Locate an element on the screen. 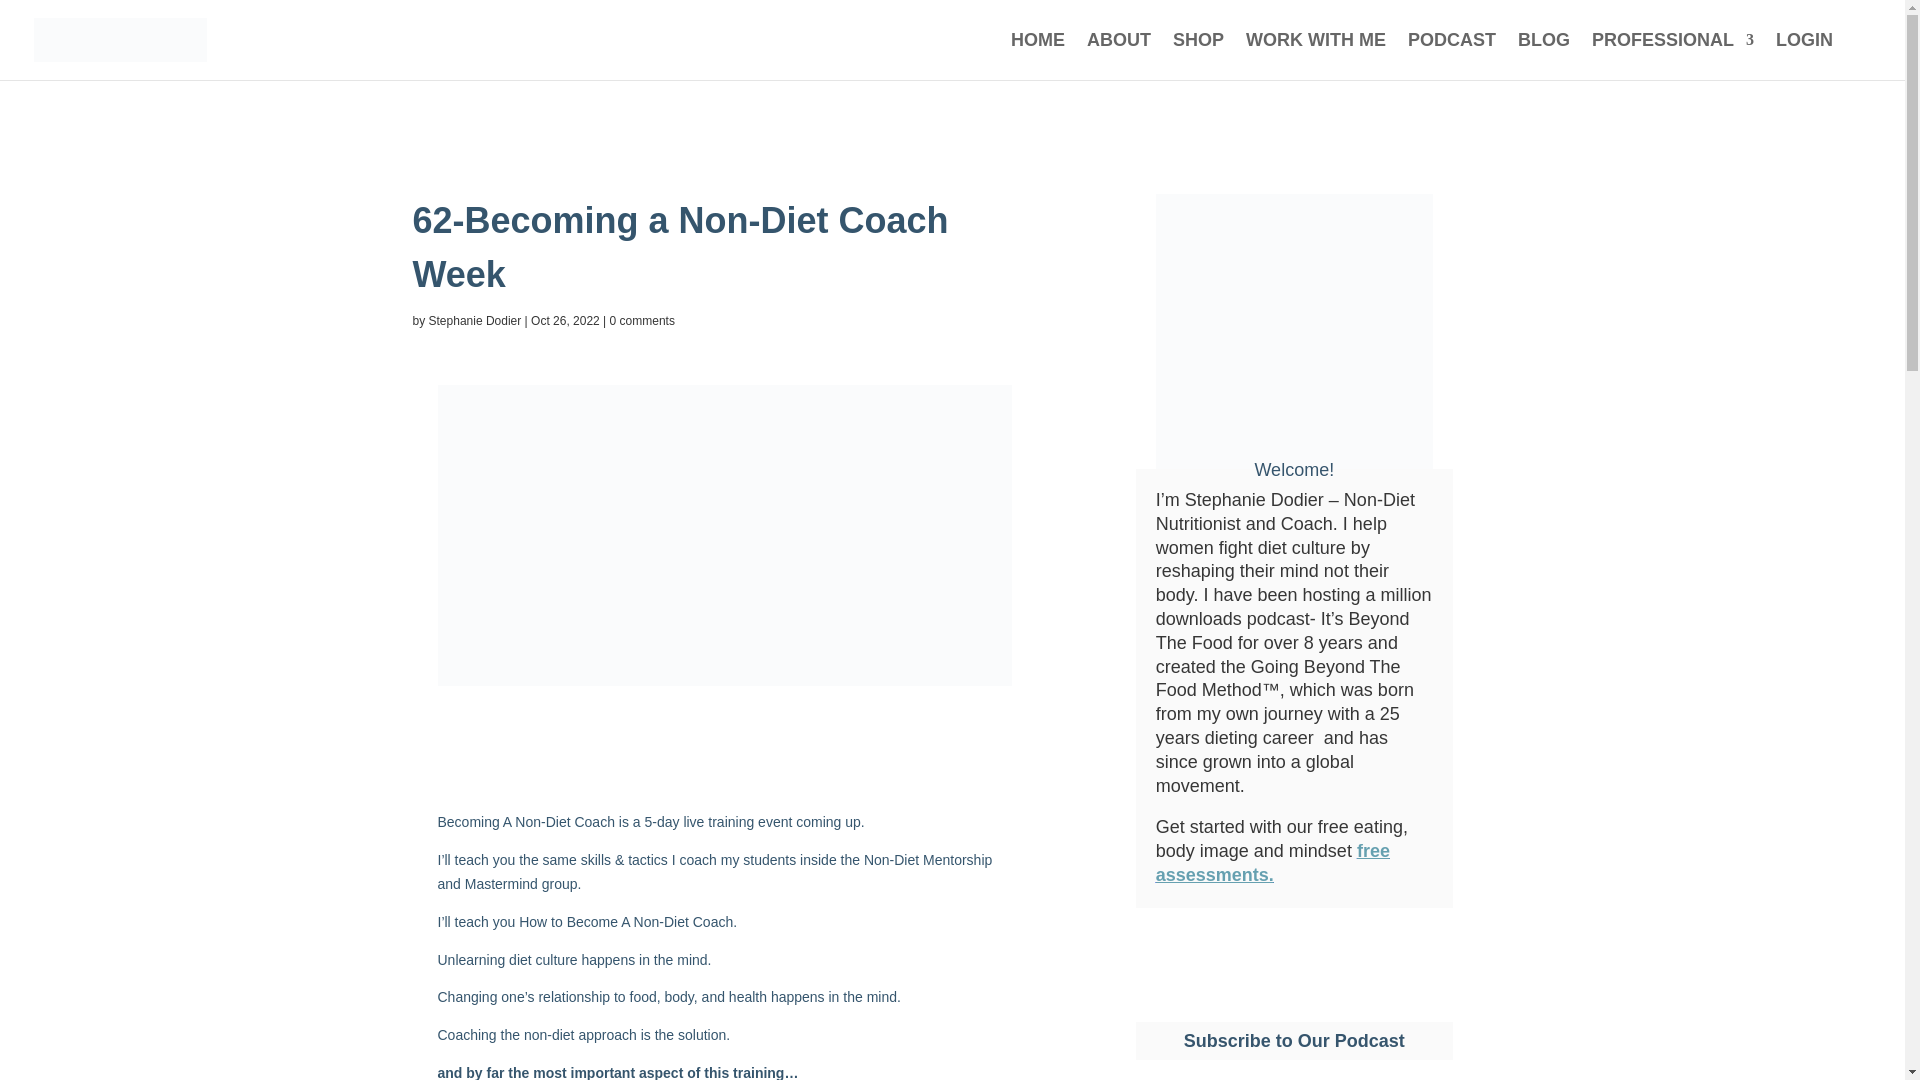 Image resolution: width=1920 pixels, height=1080 pixels. LOGIN is located at coordinates (1804, 56).